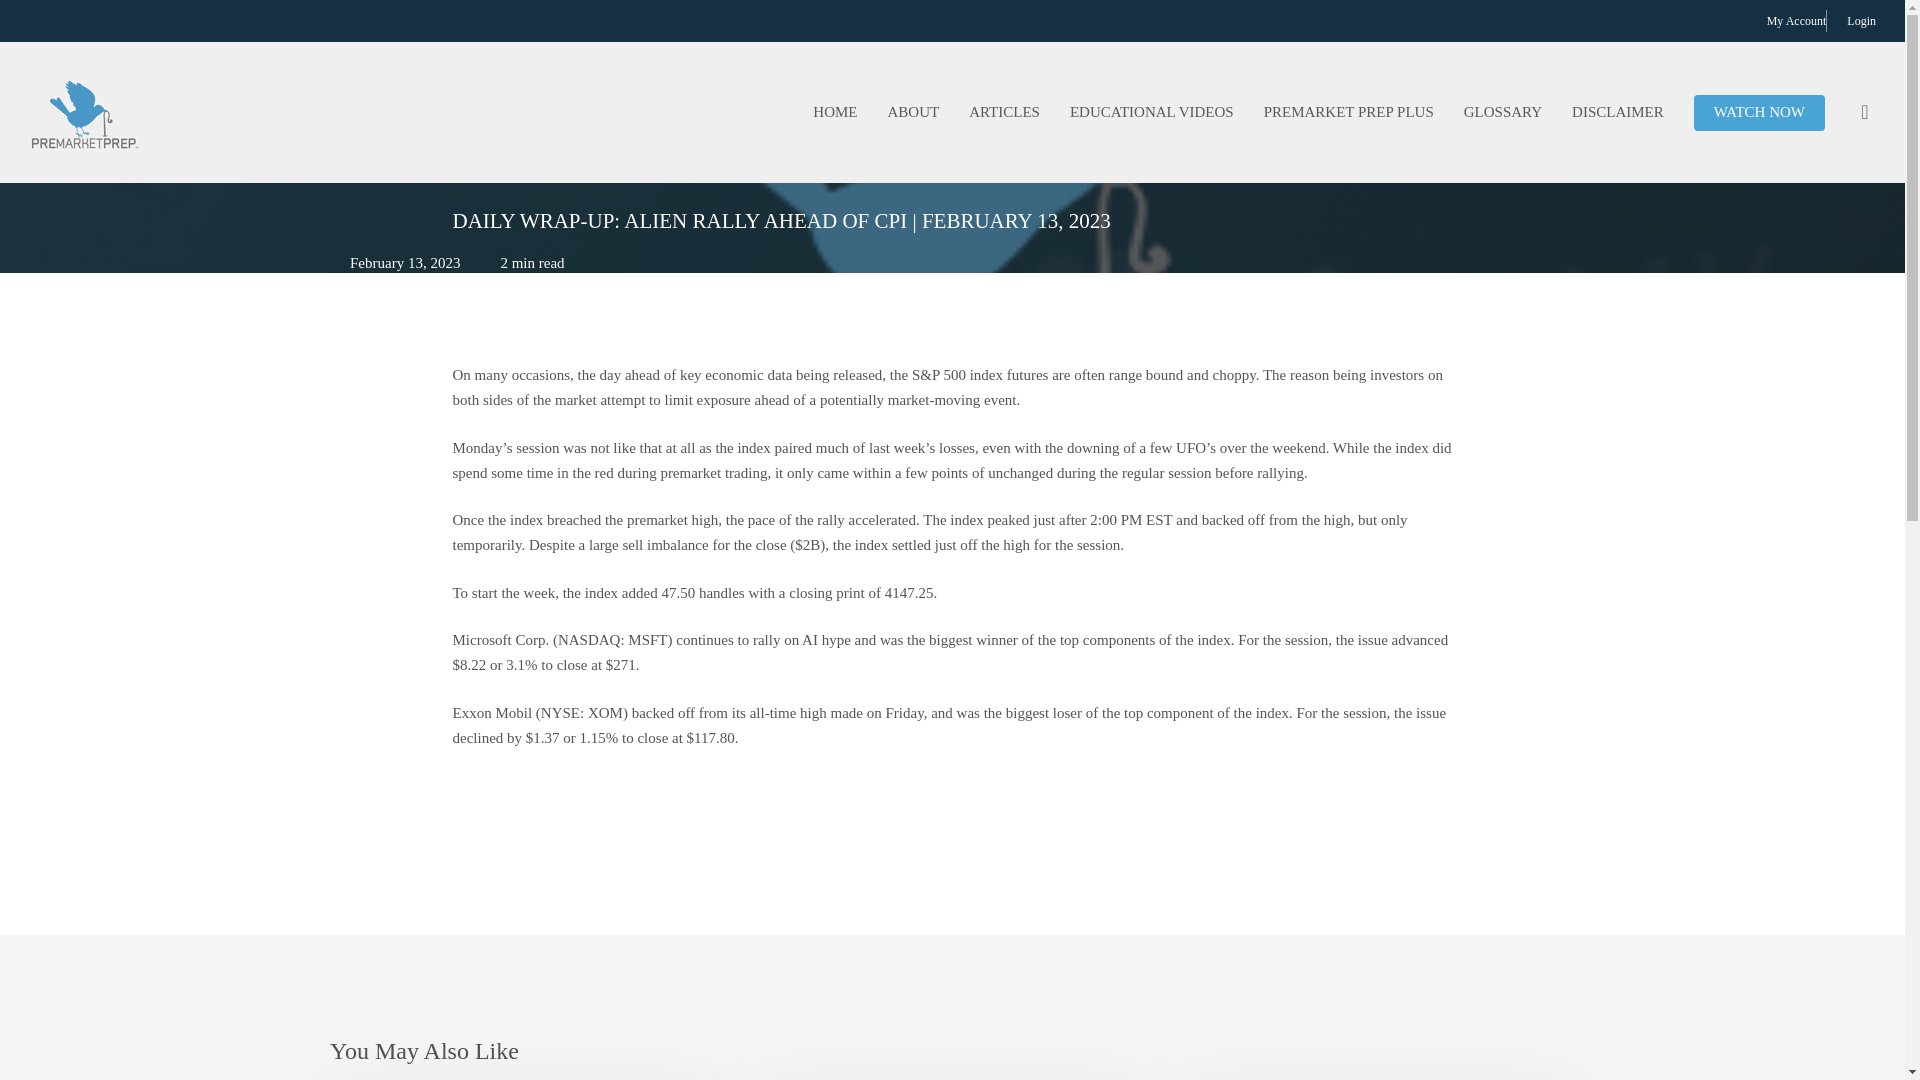 The image size is (1920, 1080). I want to click on Login, so click(1861, 20).